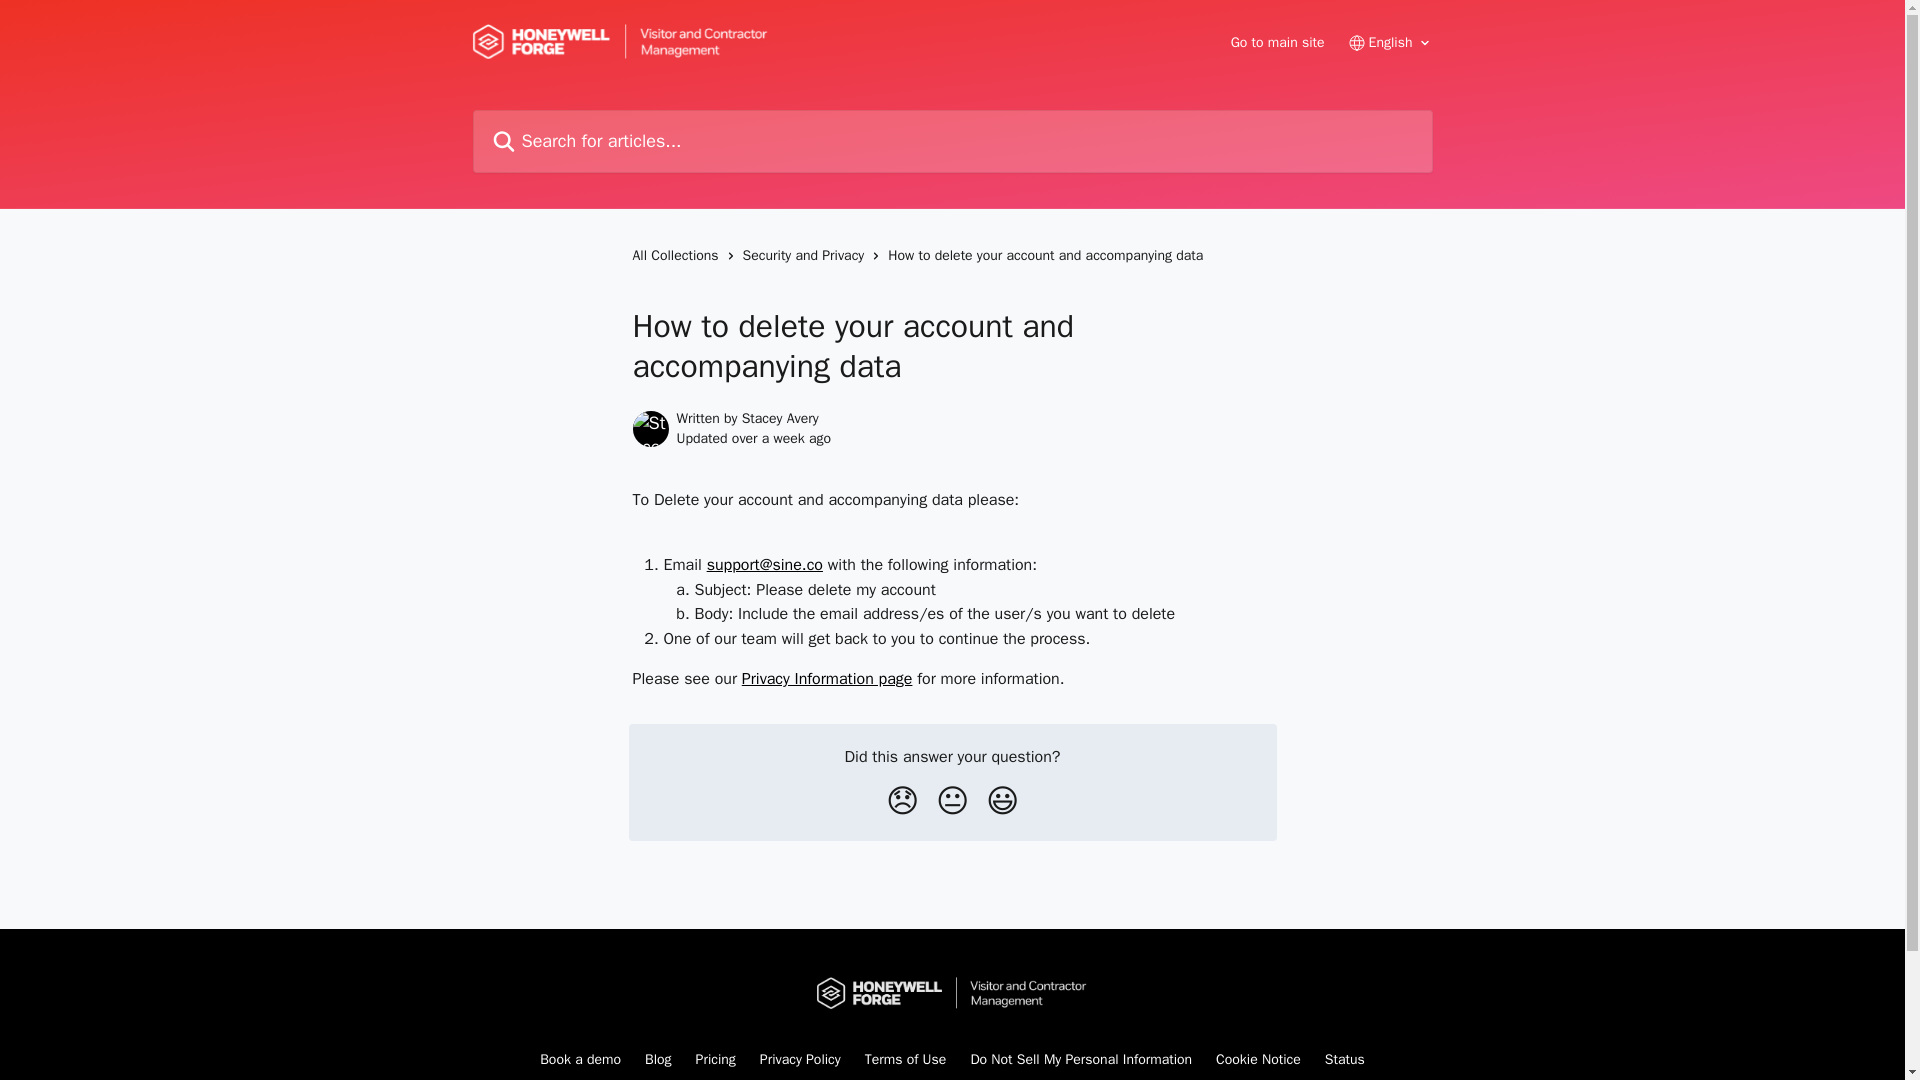  What do you see at coordinates (580, 1059) in the screenshot?
I see `Book a demo` at bounding box center [580, 1059].